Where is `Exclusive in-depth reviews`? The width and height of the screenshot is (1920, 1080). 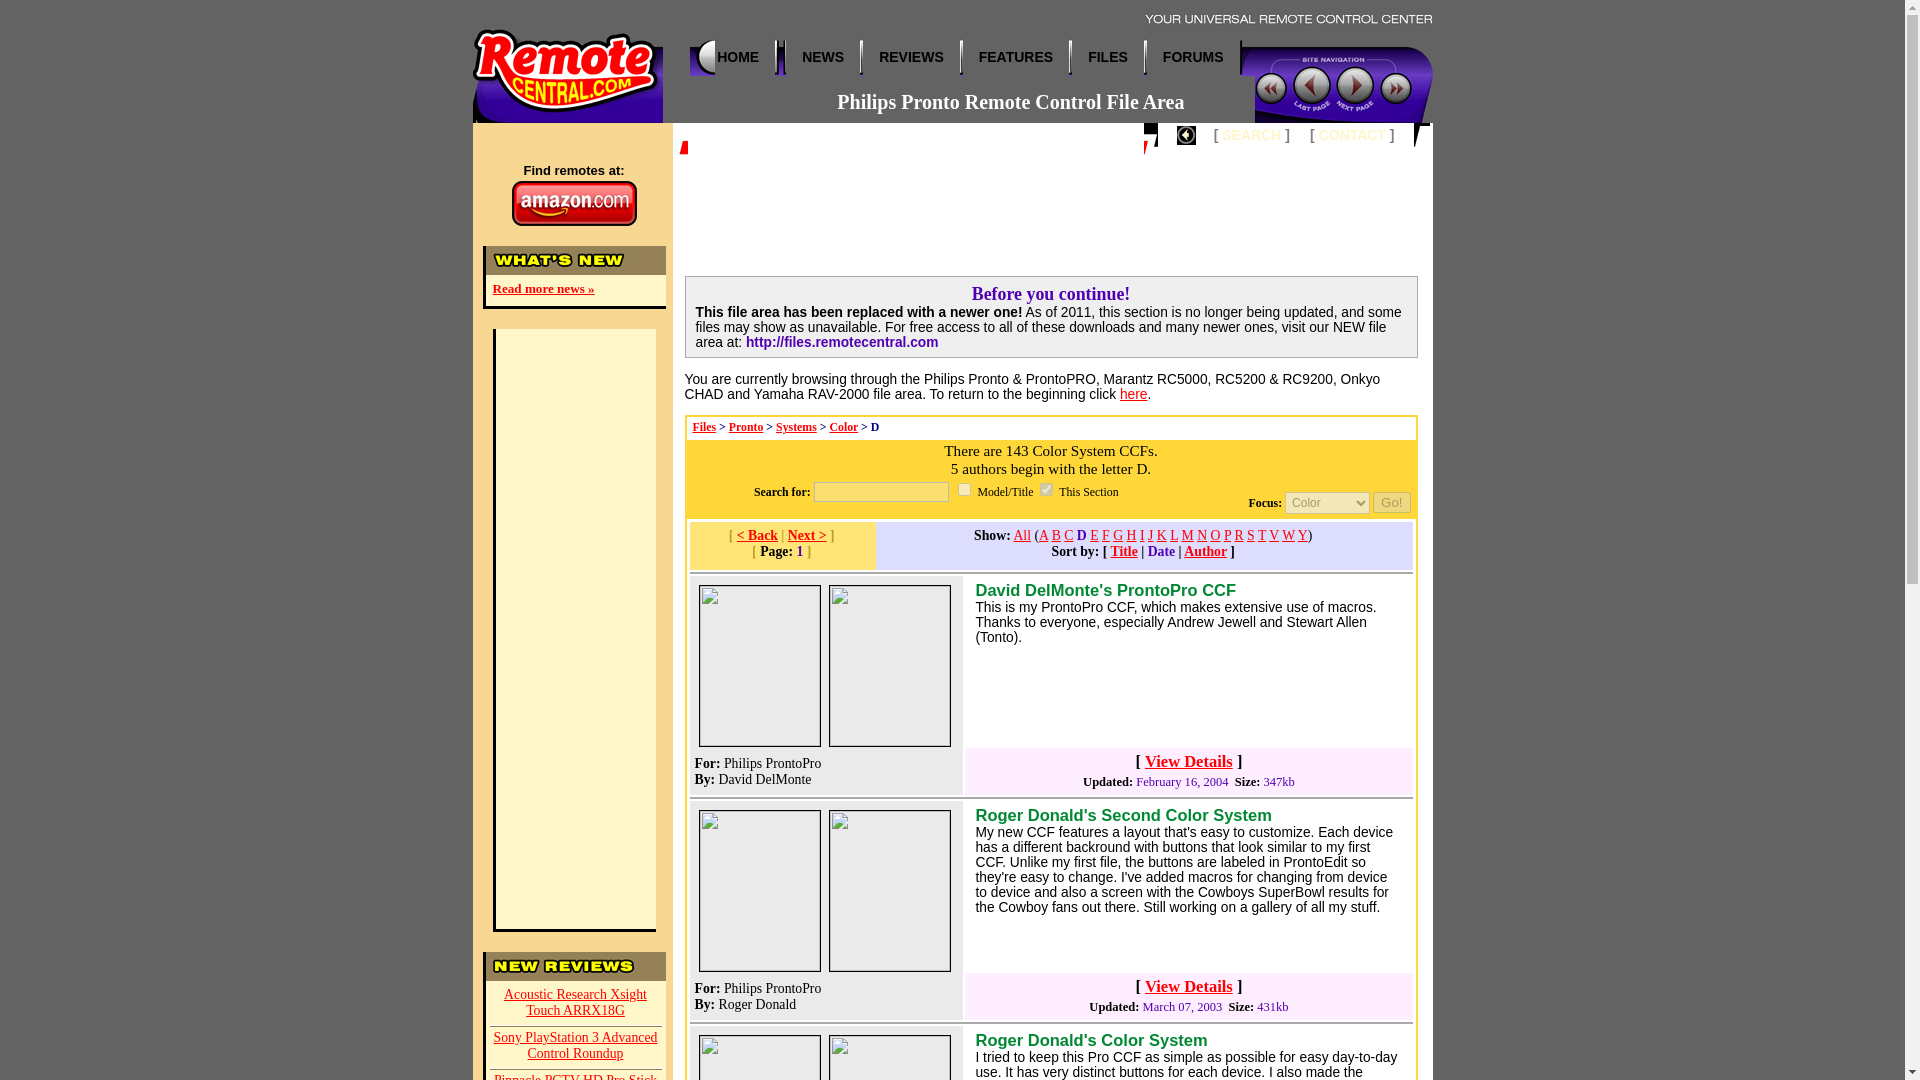 Exclusive in-depth reviews is located at coordinates (912, 56).